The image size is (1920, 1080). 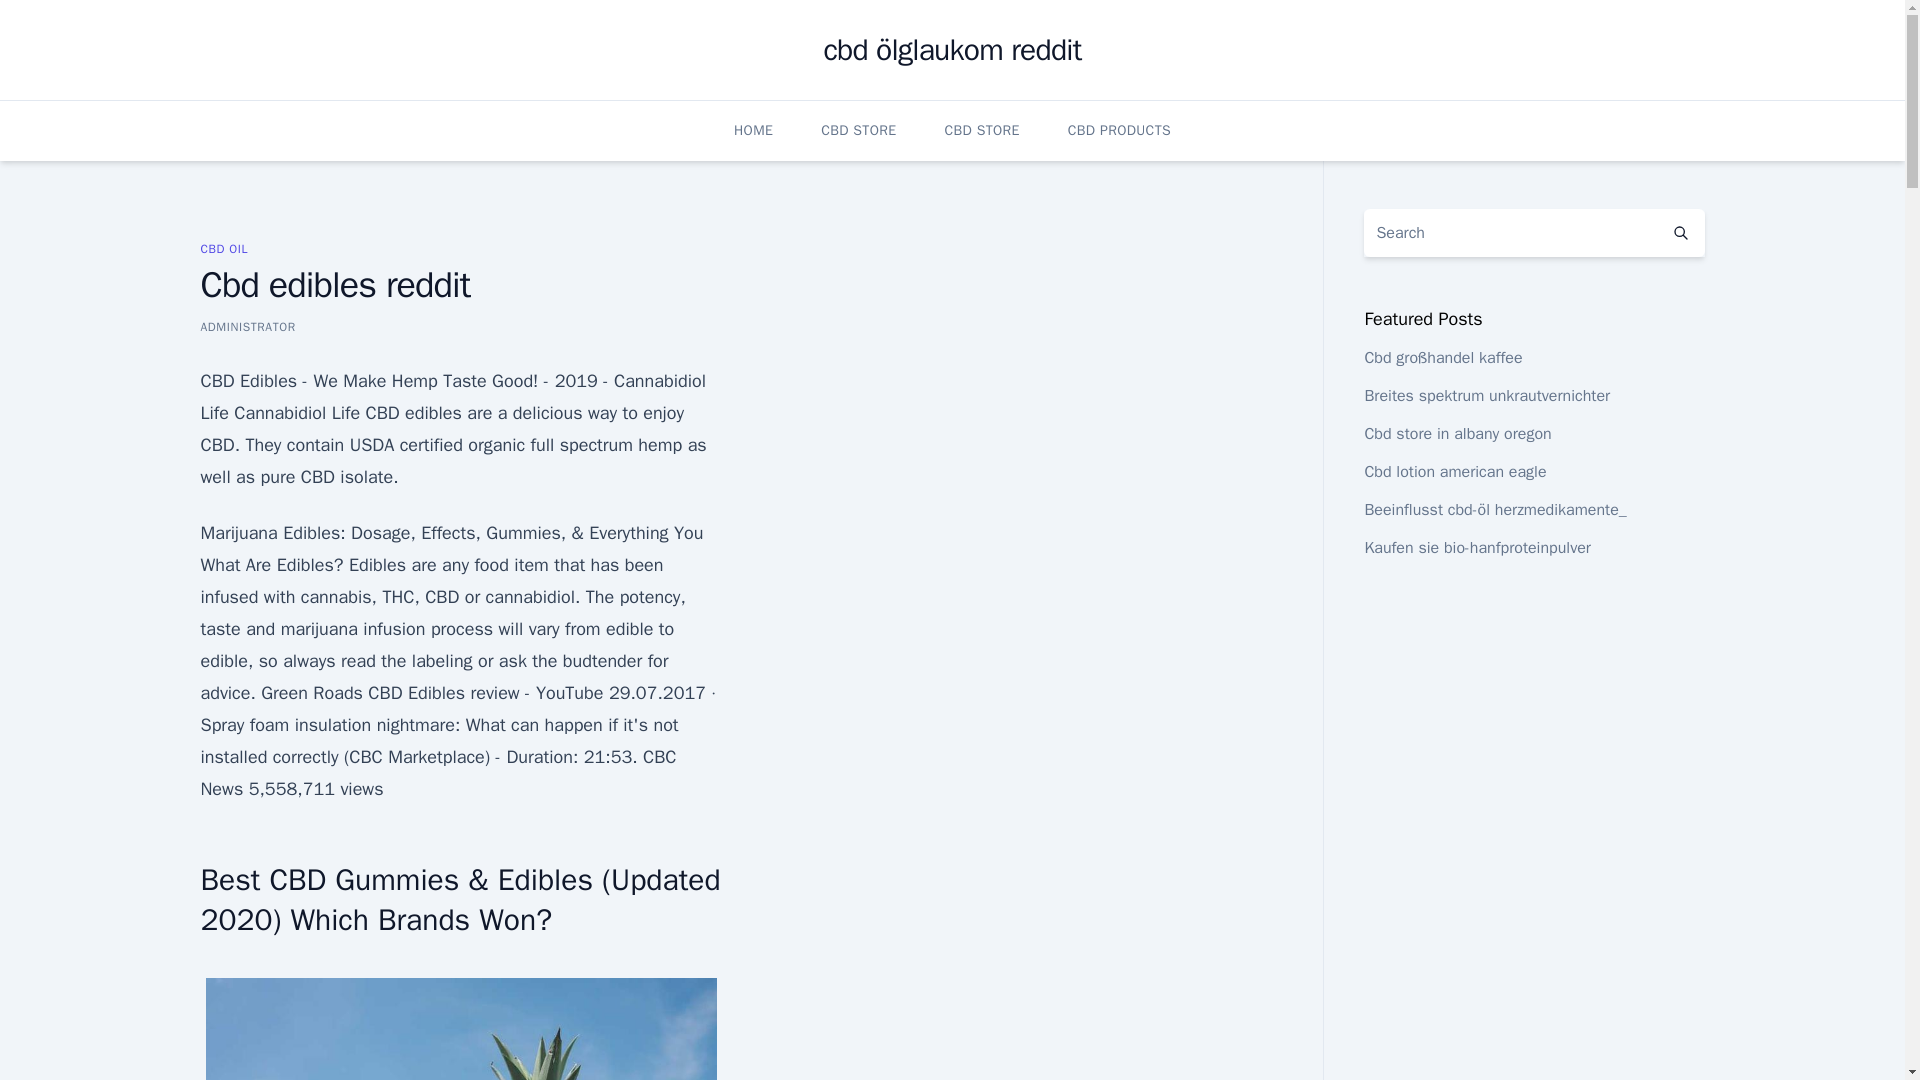 What do you see at coordinates (982, 130) in the screenshot?
I see `CBD STORE` at bounding box center [982, 130].